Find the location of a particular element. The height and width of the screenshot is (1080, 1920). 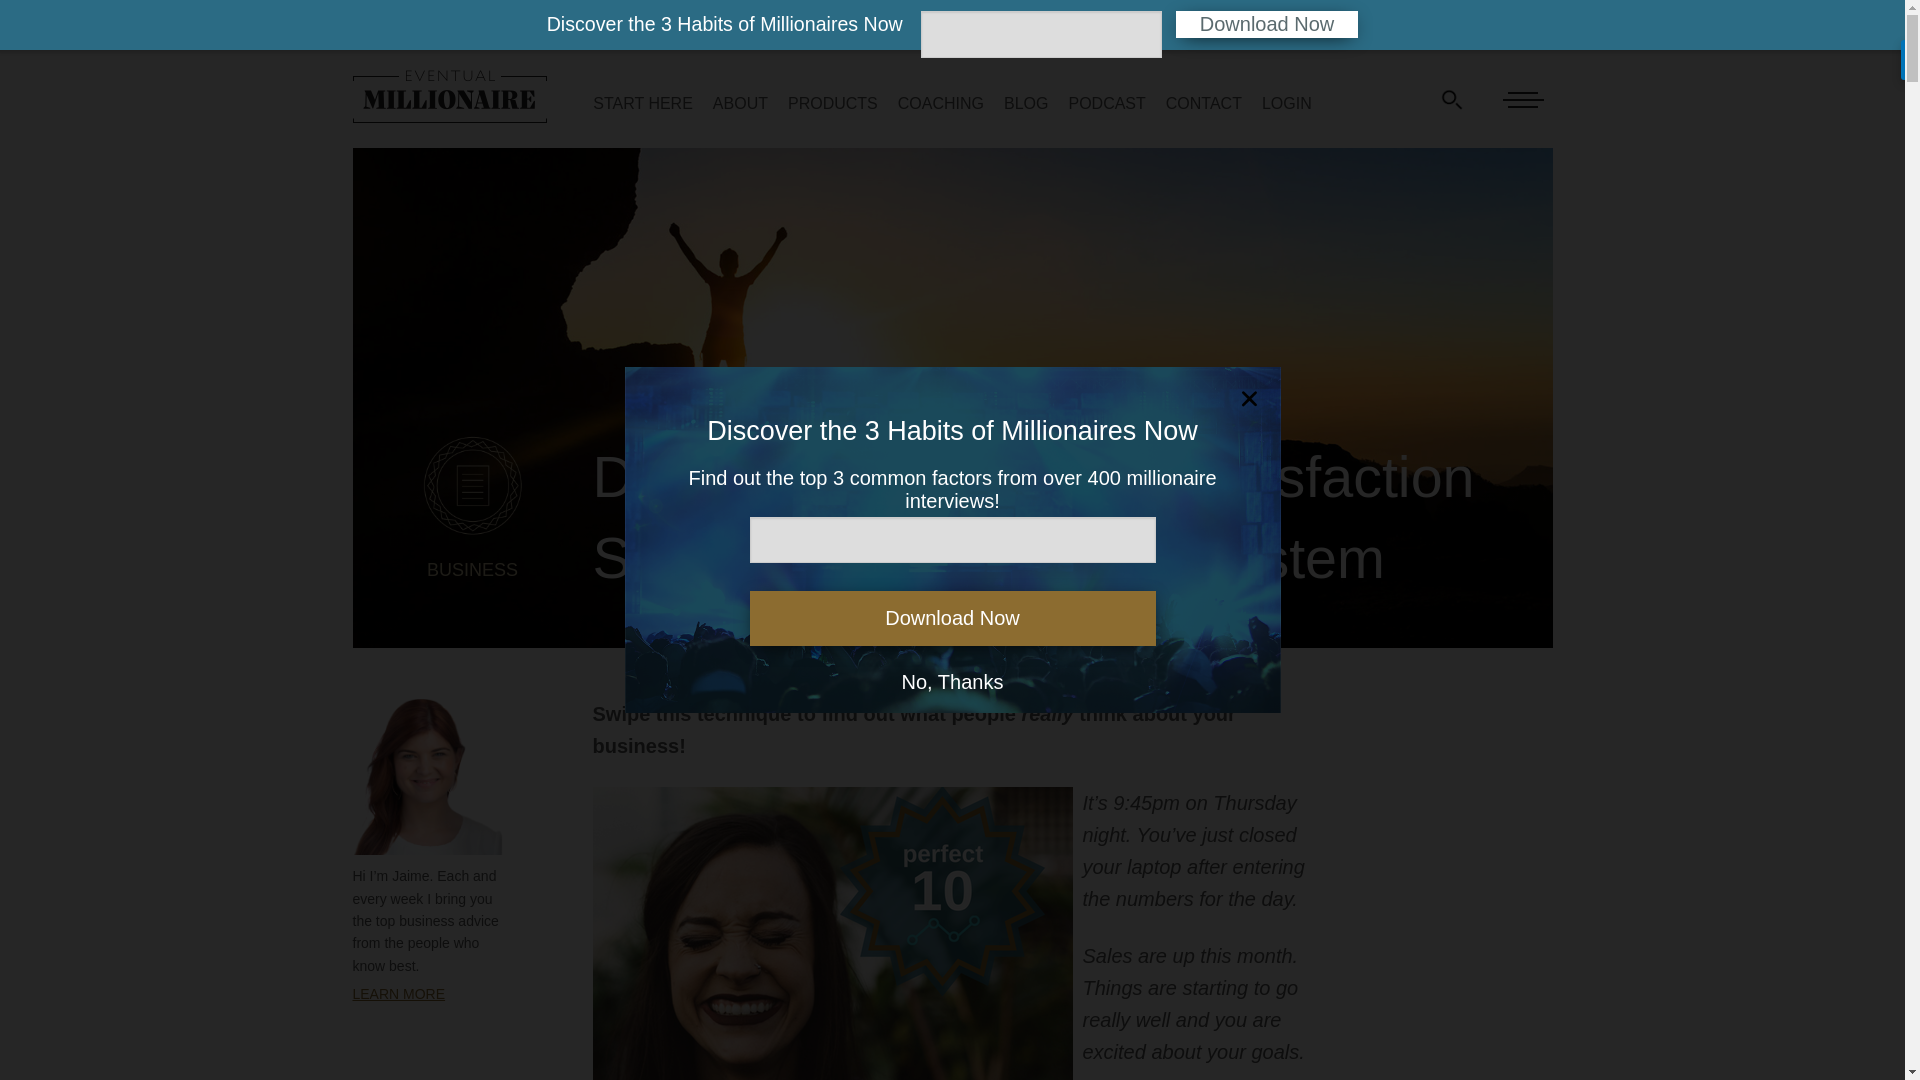

LOGIN is located at coordinates (1286, 102).